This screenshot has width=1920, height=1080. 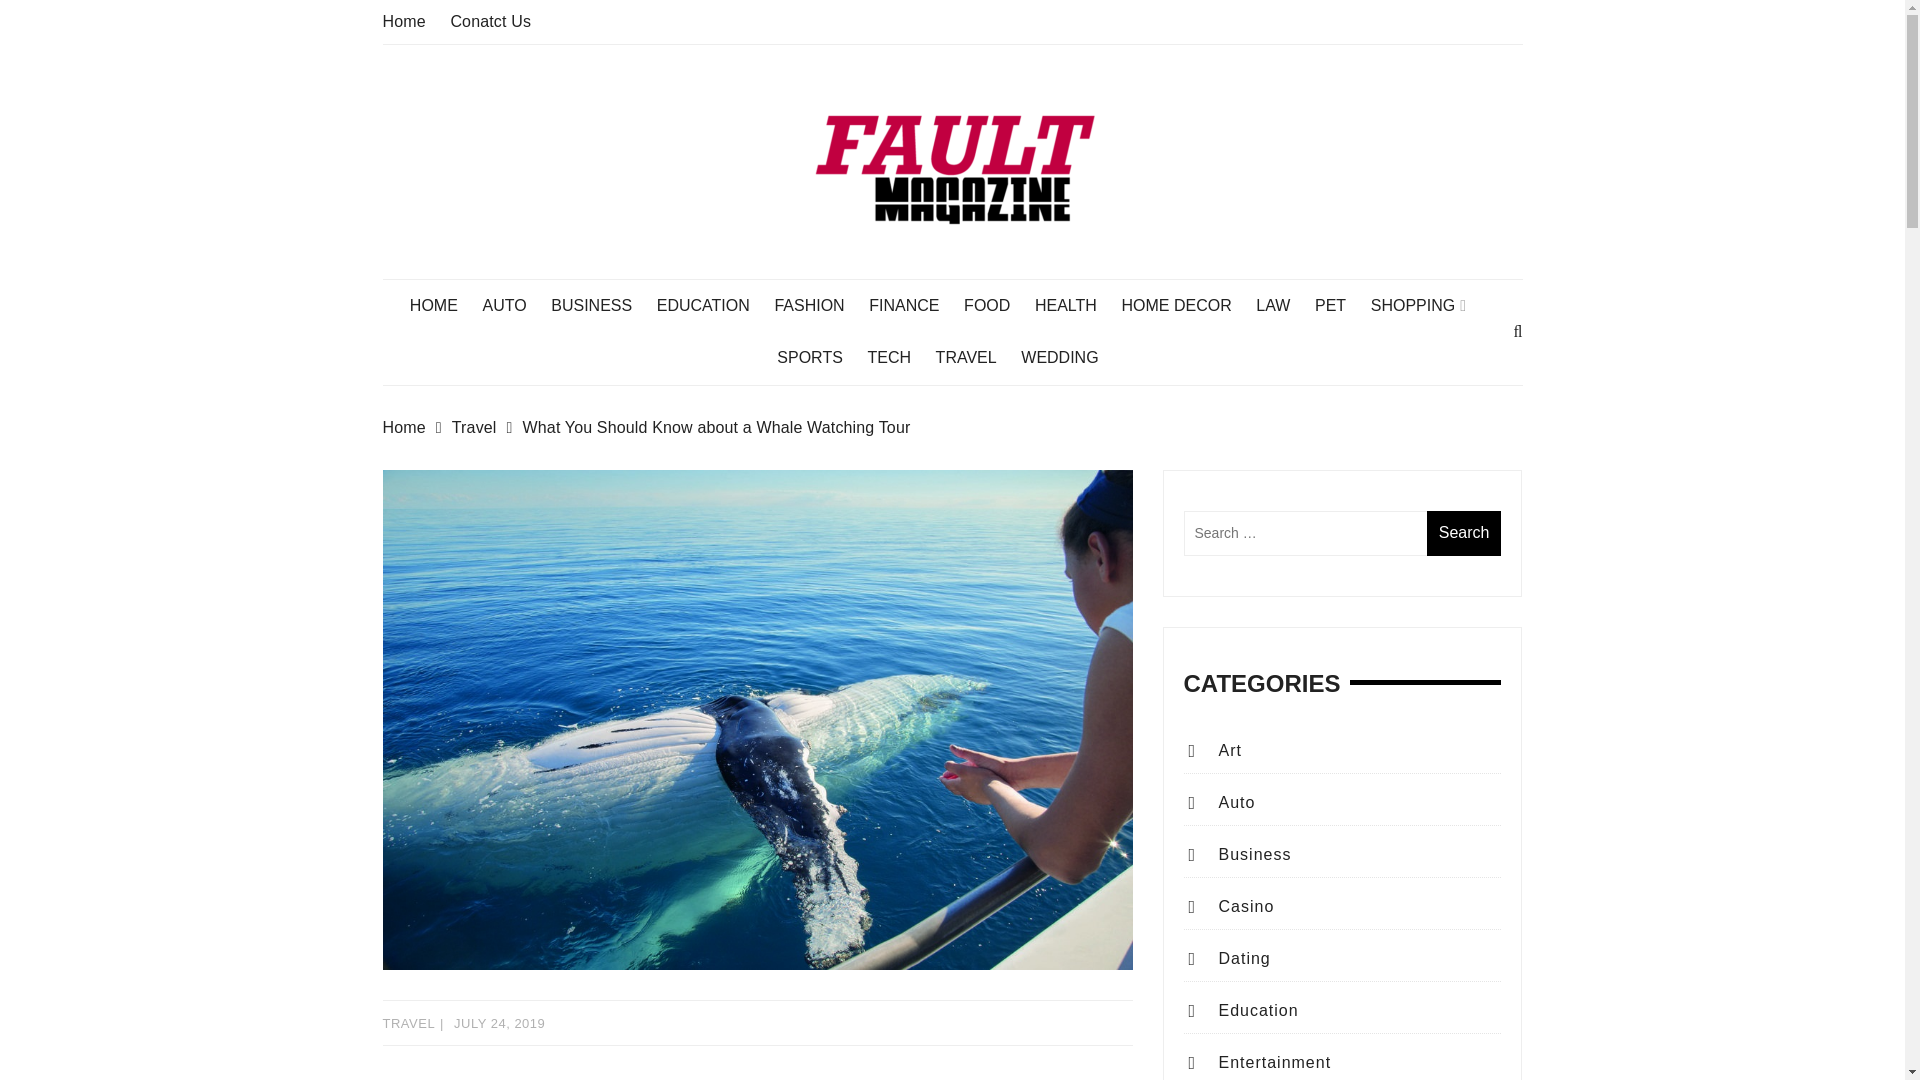 I want to click on TRAVEL, so click(x=976, y=358).